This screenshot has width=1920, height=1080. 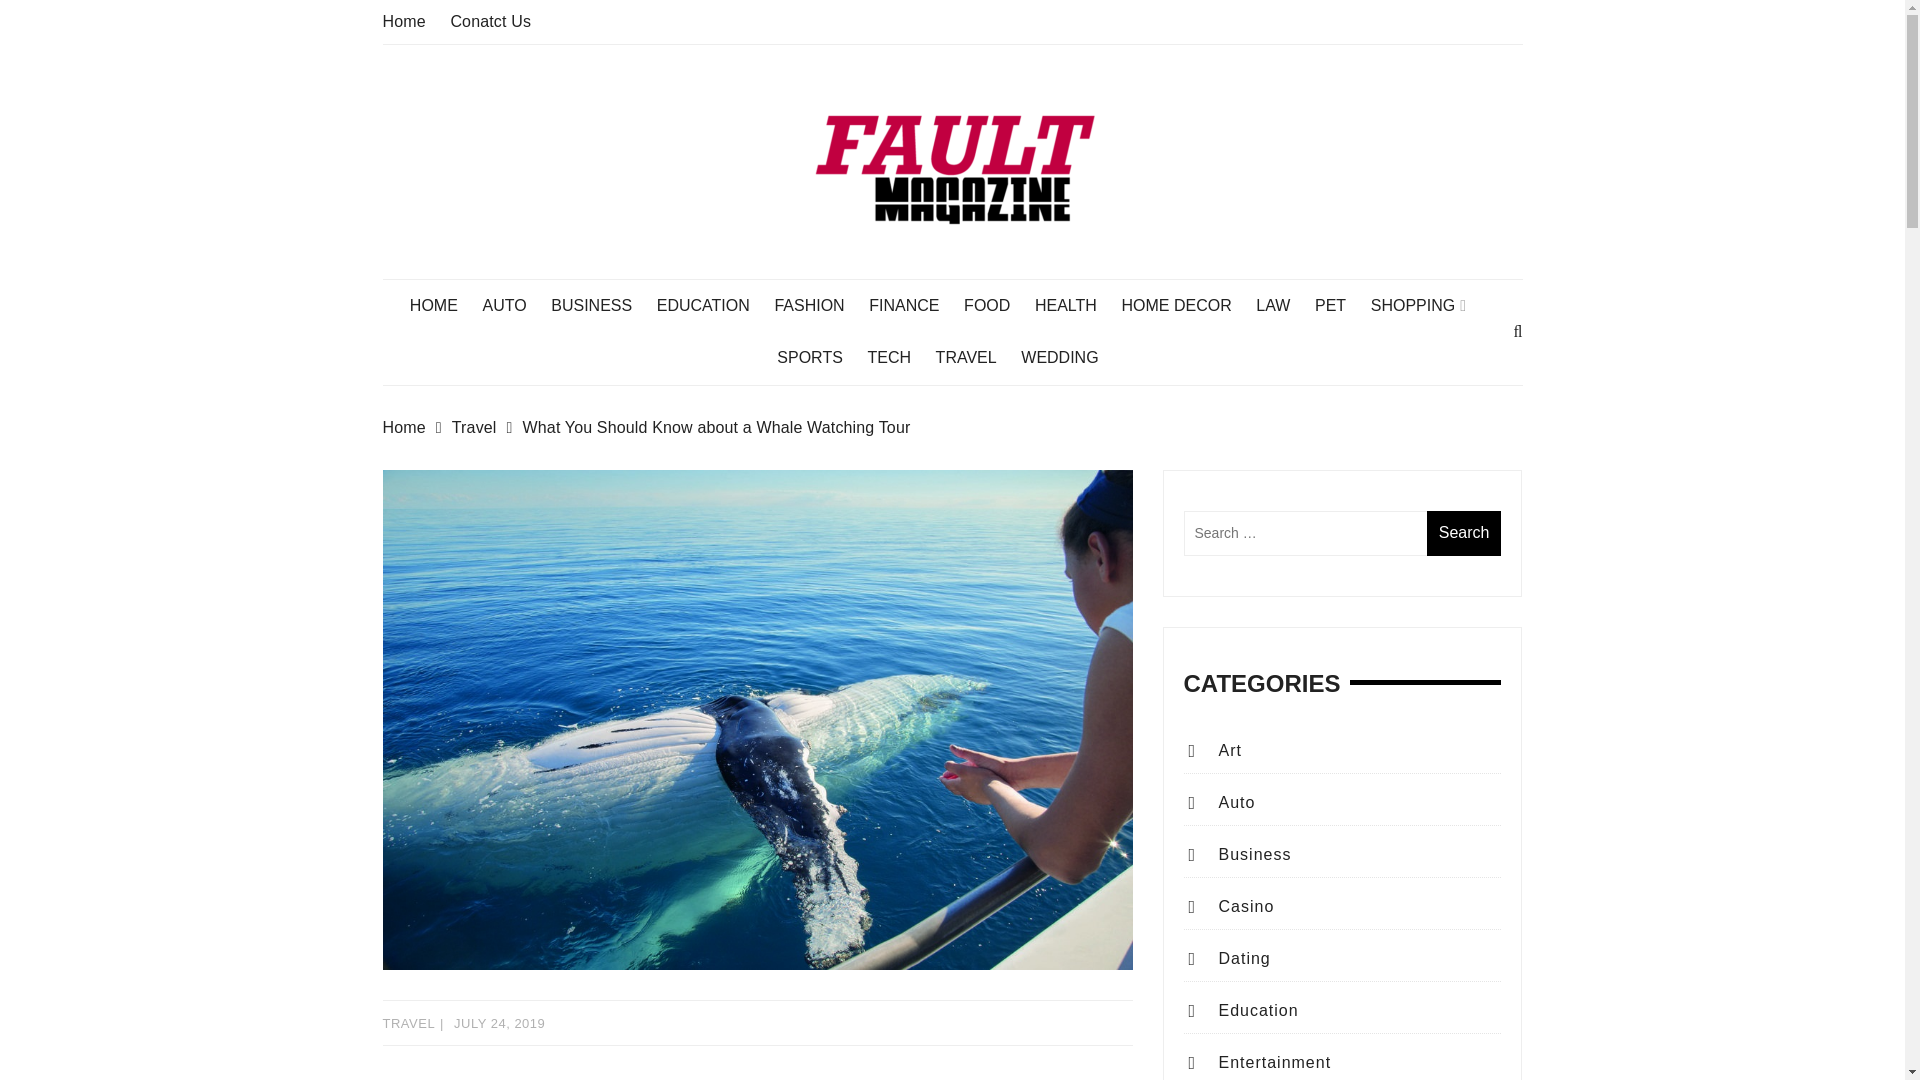 I want to click on TRAVEL, so click(x=976, y=358).